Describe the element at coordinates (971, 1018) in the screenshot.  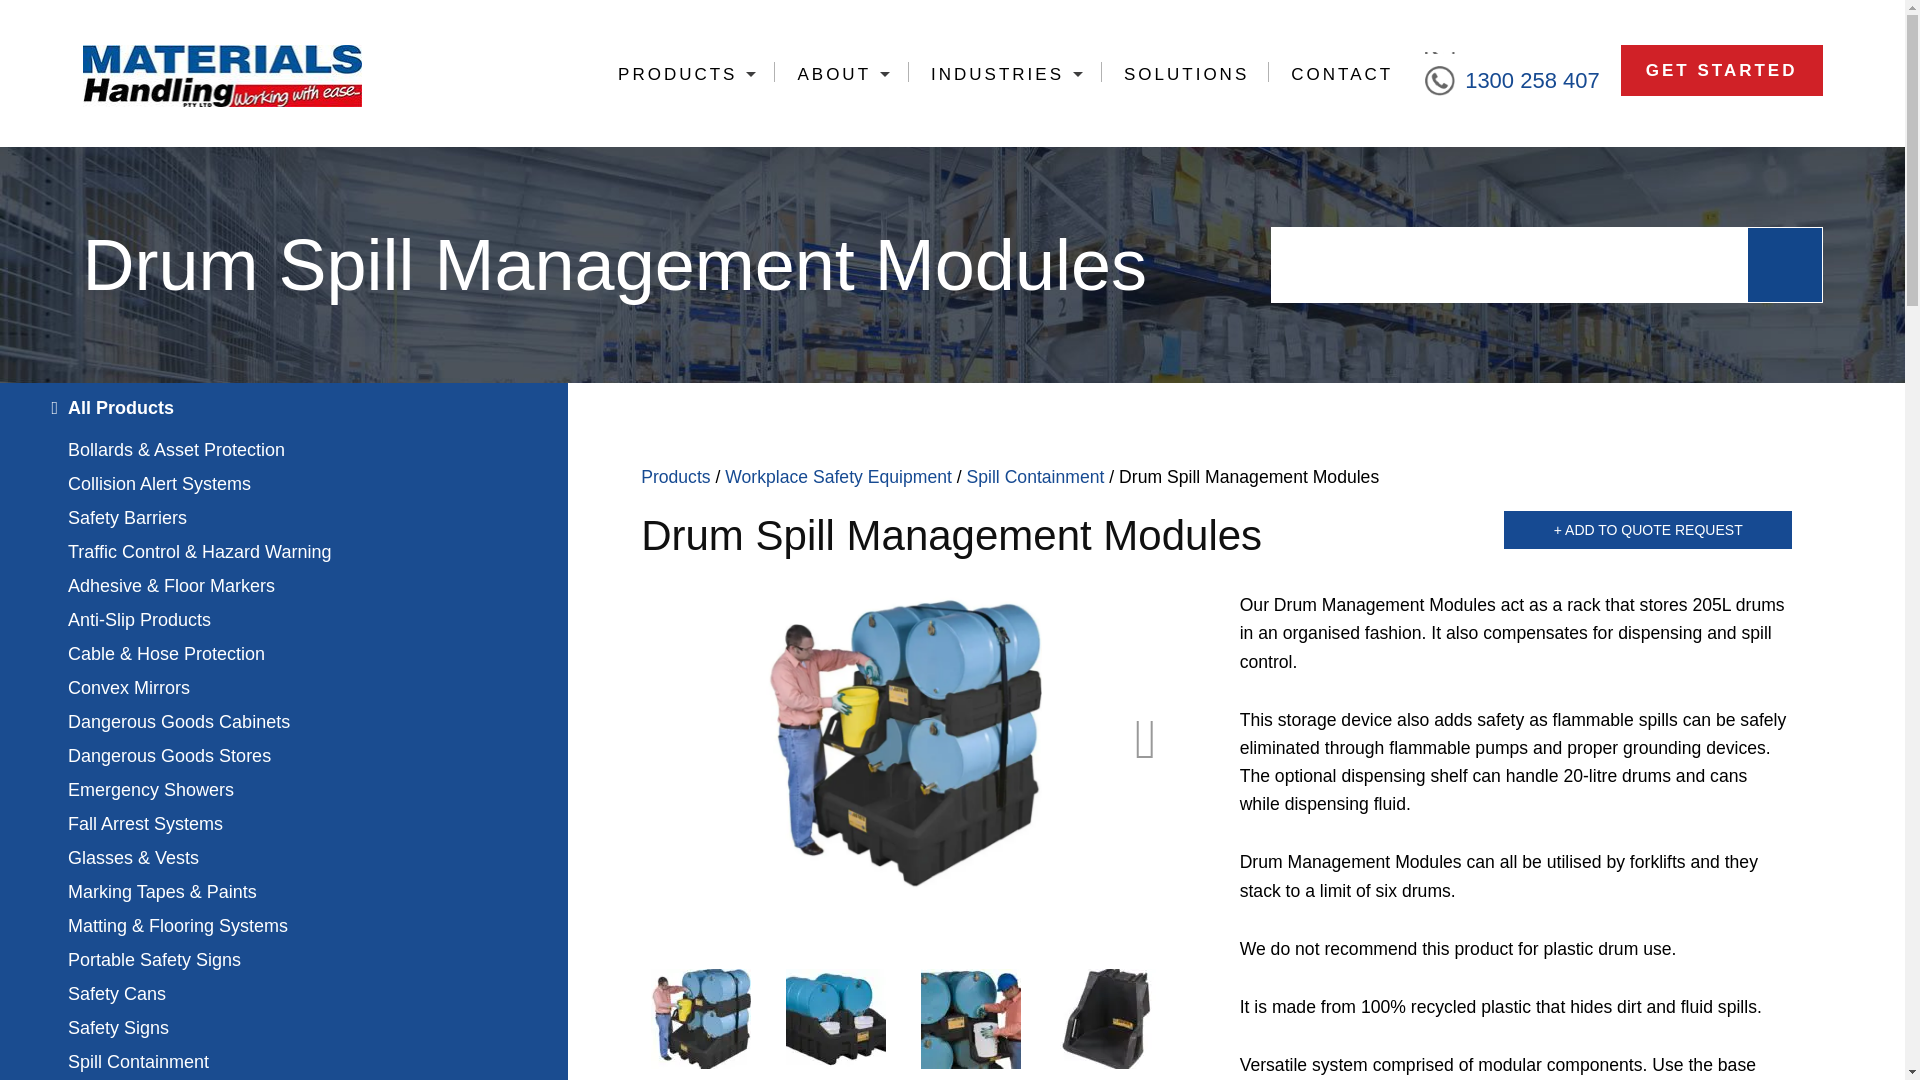
I see `Drum Spill Management Modules D28903 28669` at that location.